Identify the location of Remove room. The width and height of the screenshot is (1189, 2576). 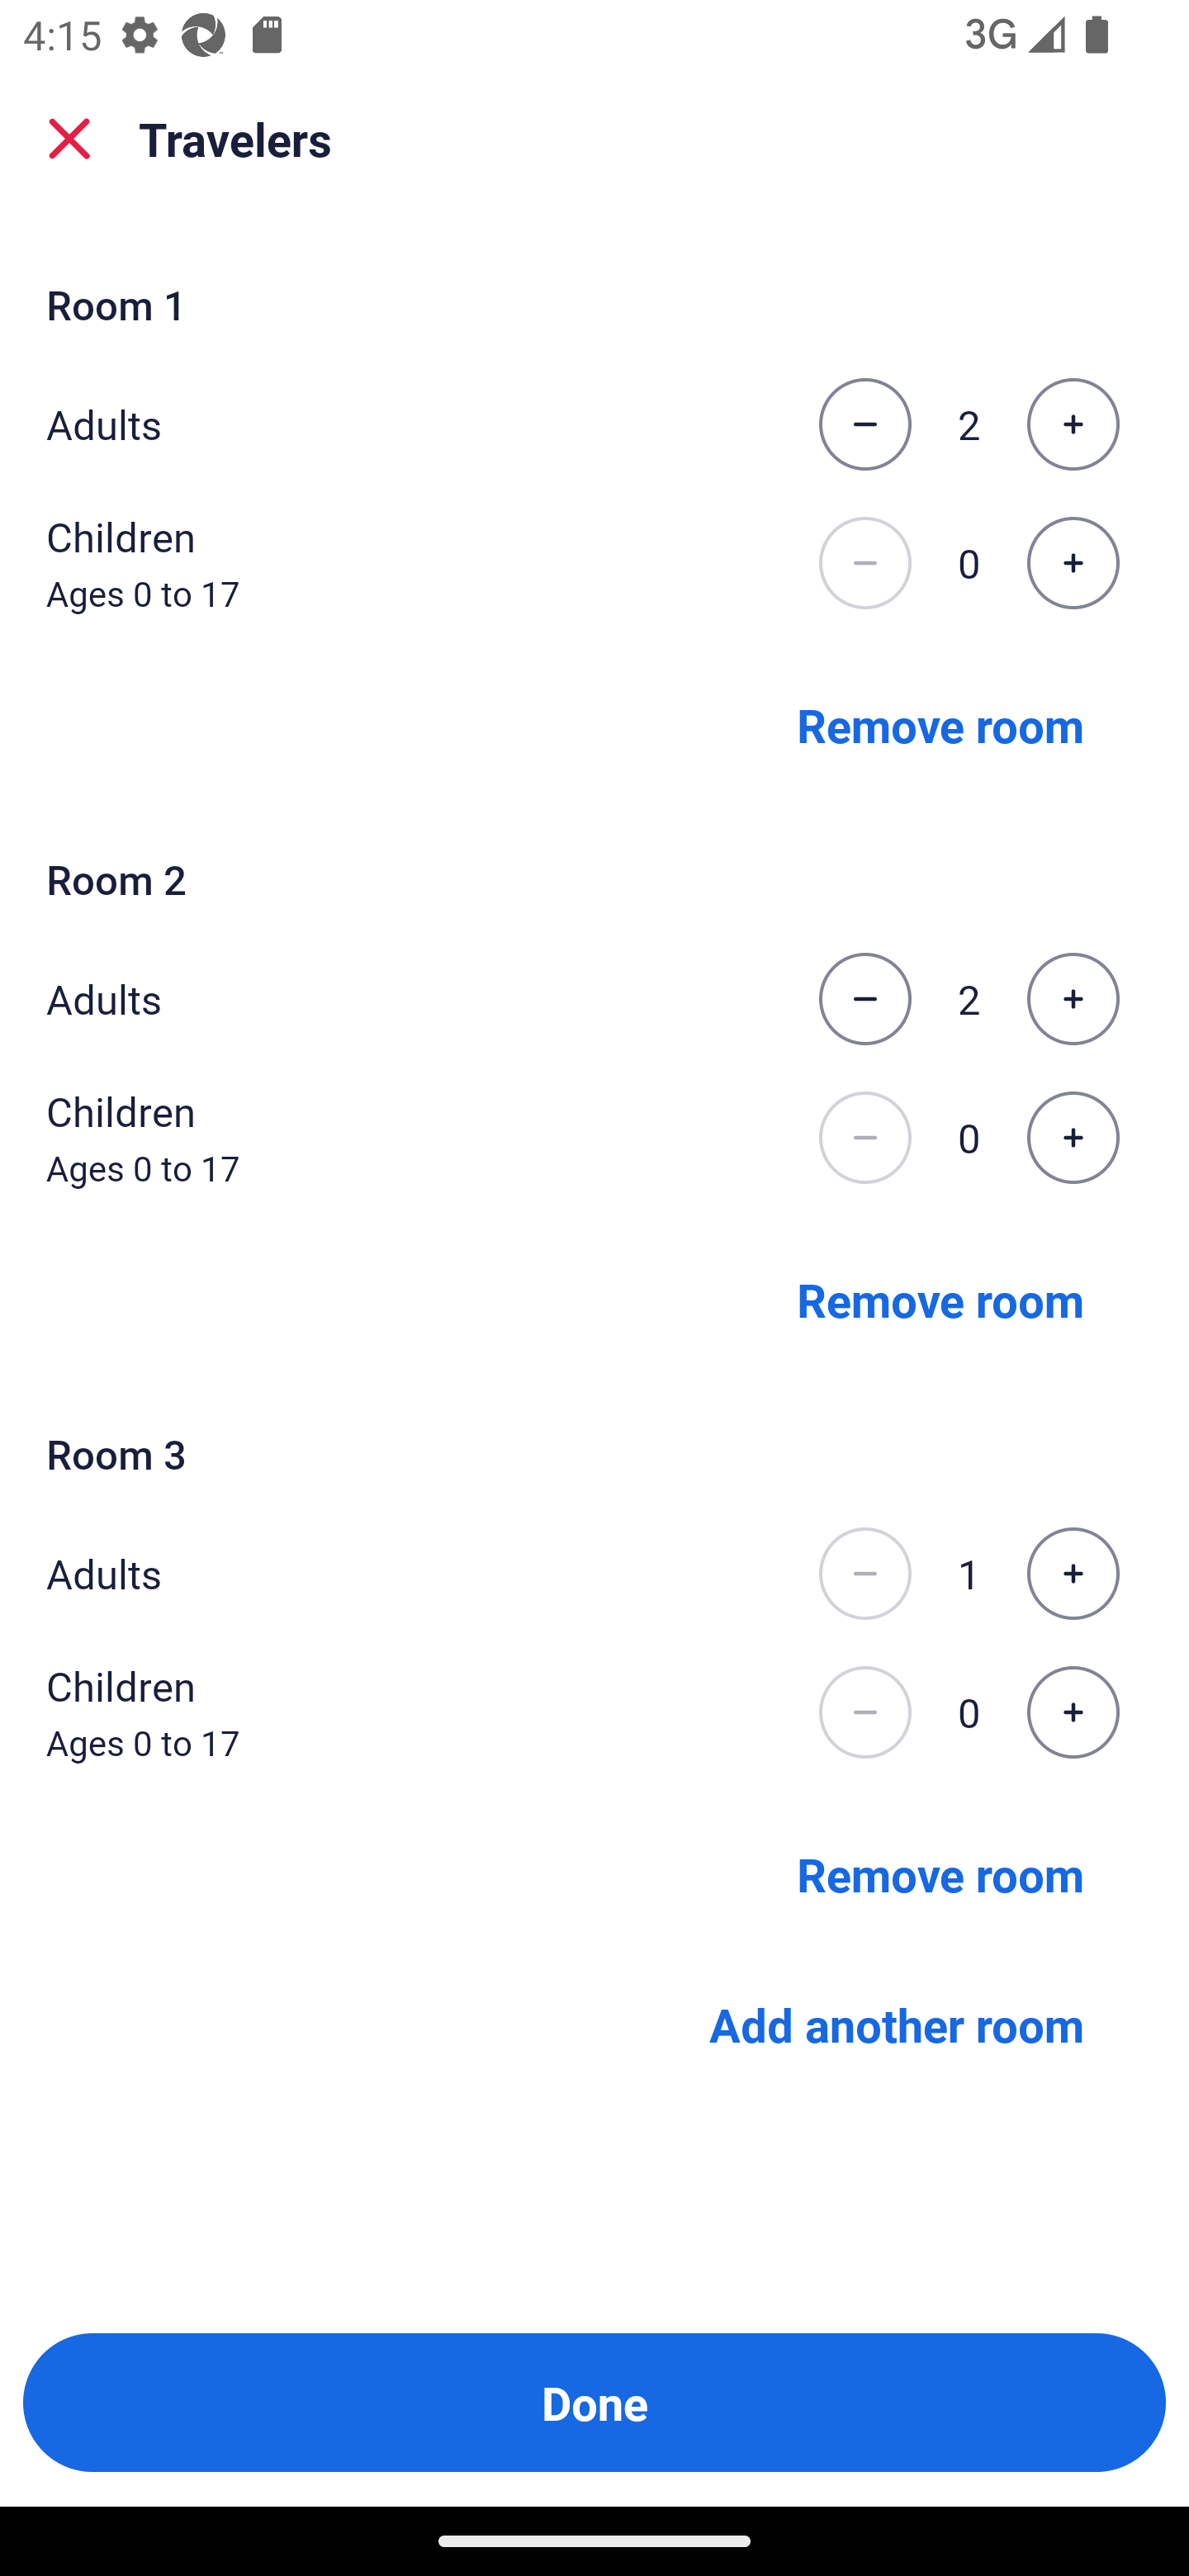
(940, 1300).